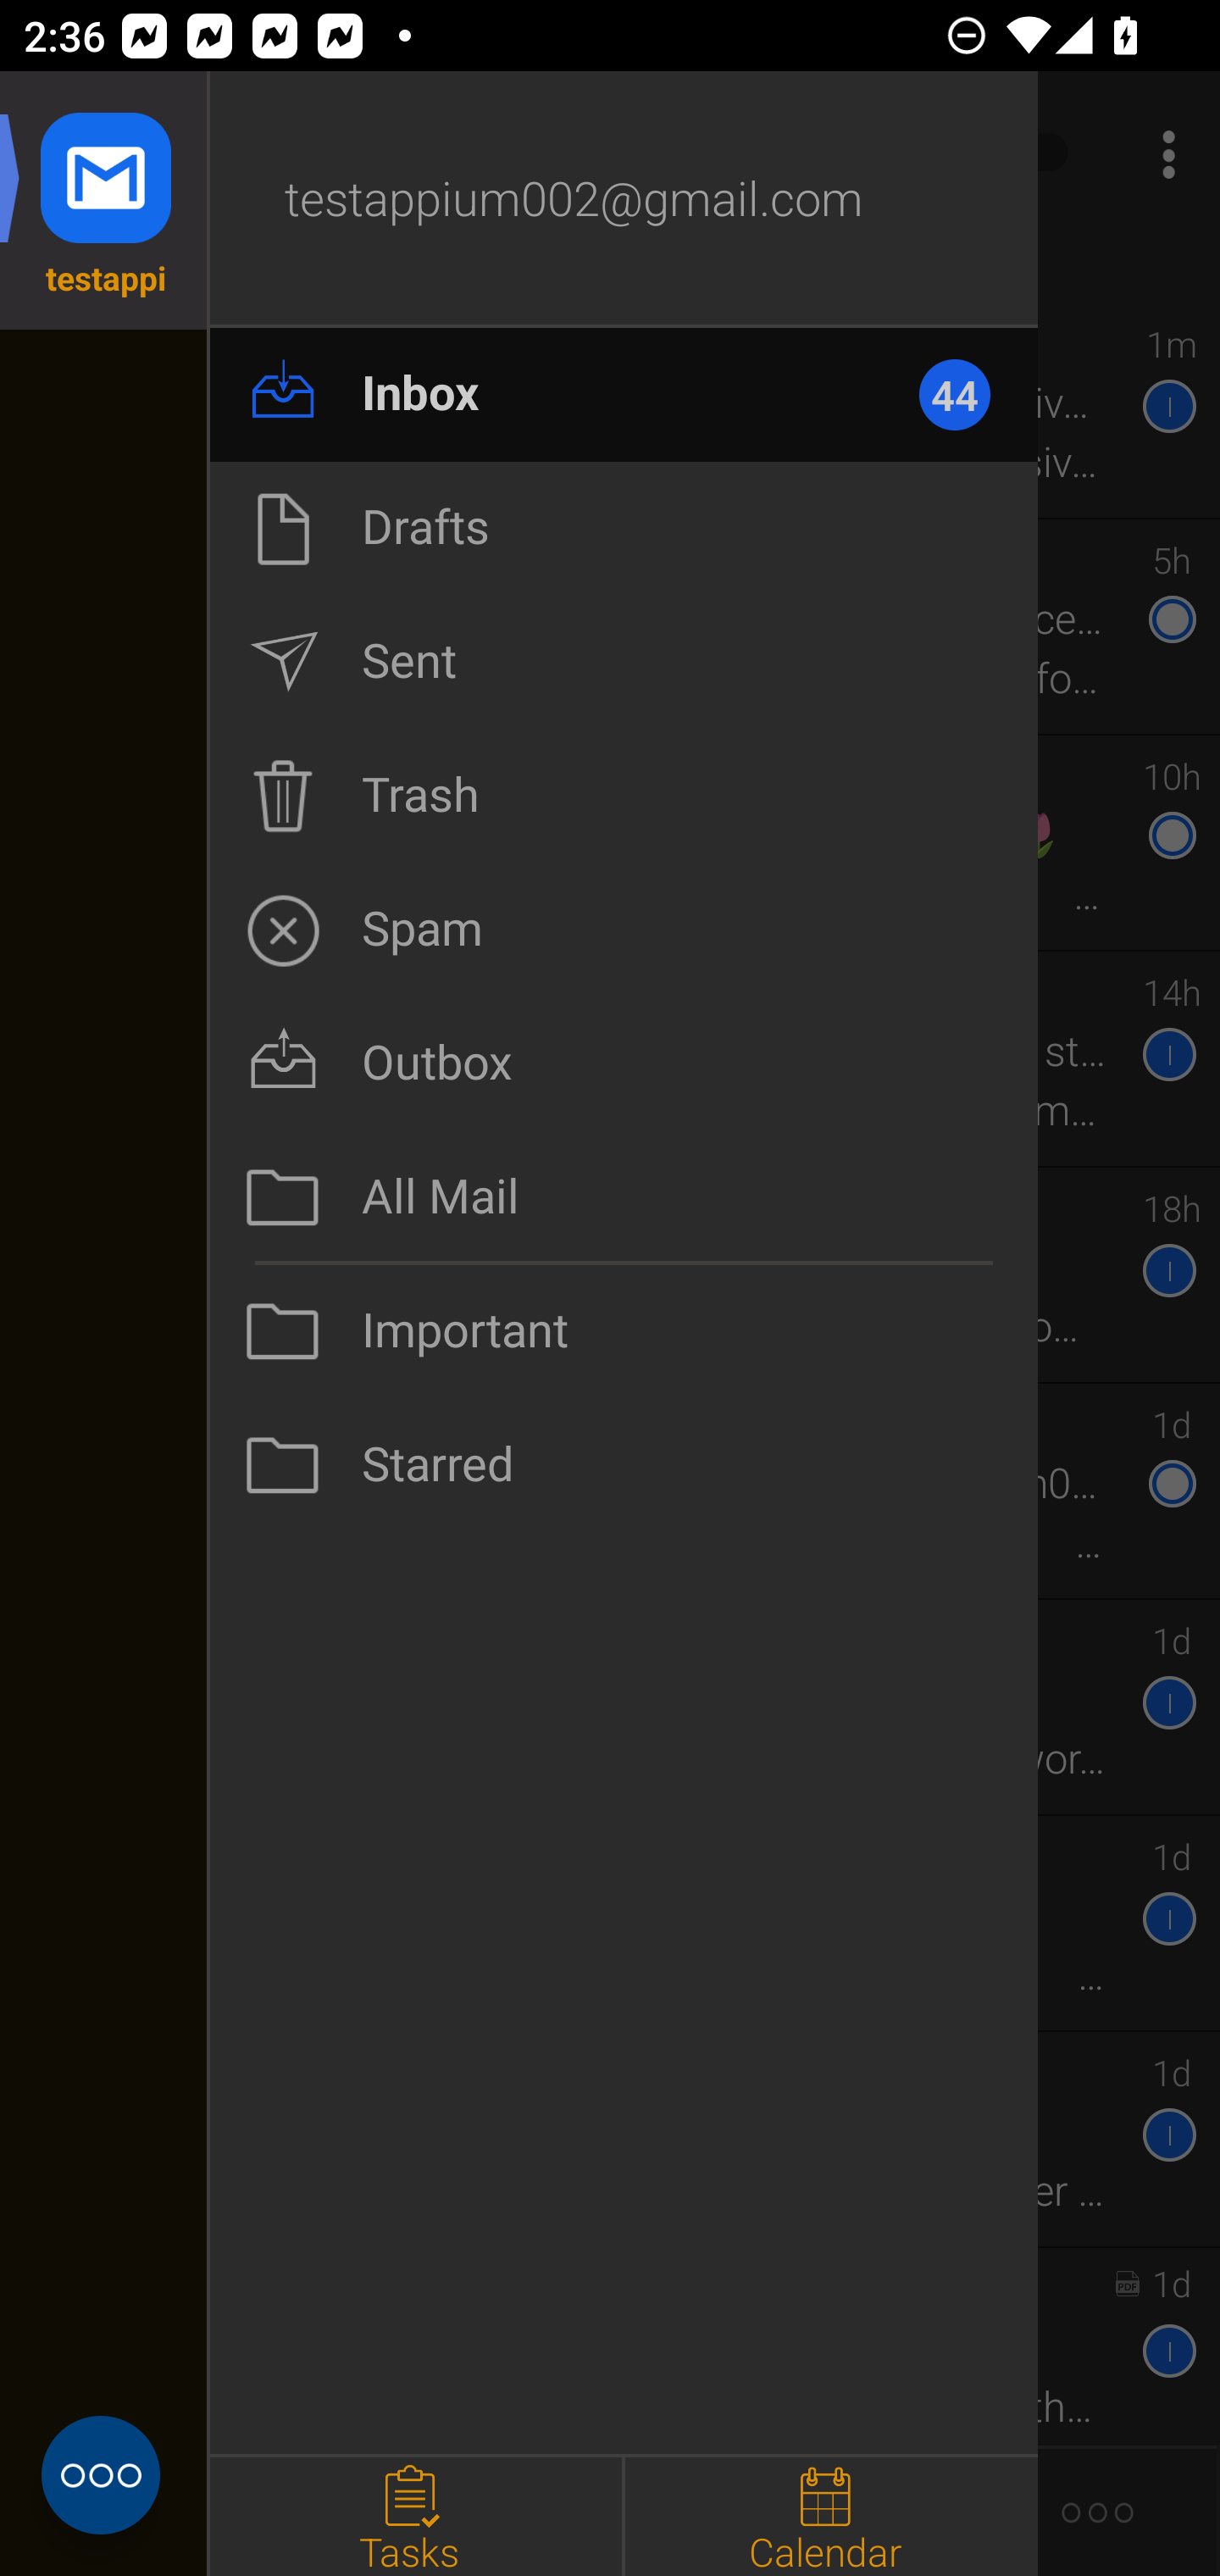 The width and height of the screenshot is (1220, 2576). Describe the element at coordinates (969, 394) in the screenshot. I see `44` at that location.